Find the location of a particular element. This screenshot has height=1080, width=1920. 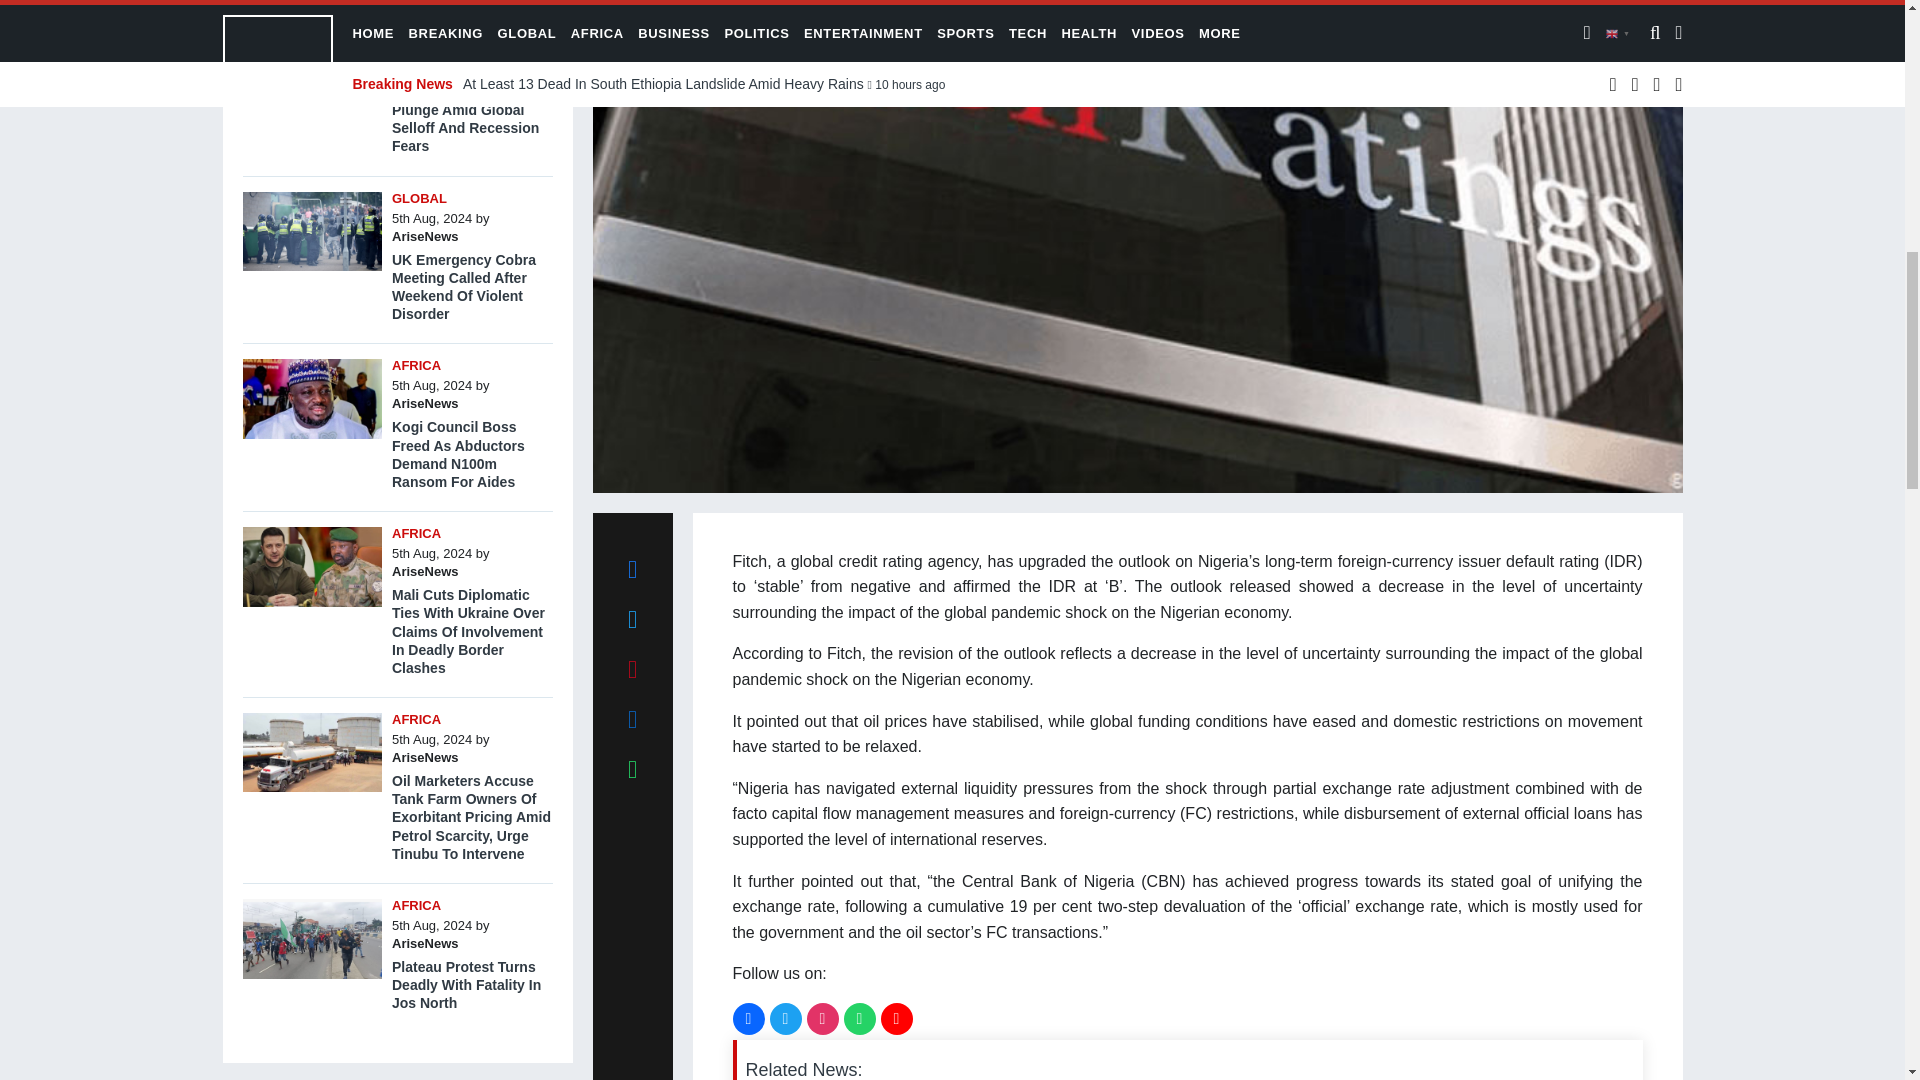

Youtube is located at coordinates (896, 1018).